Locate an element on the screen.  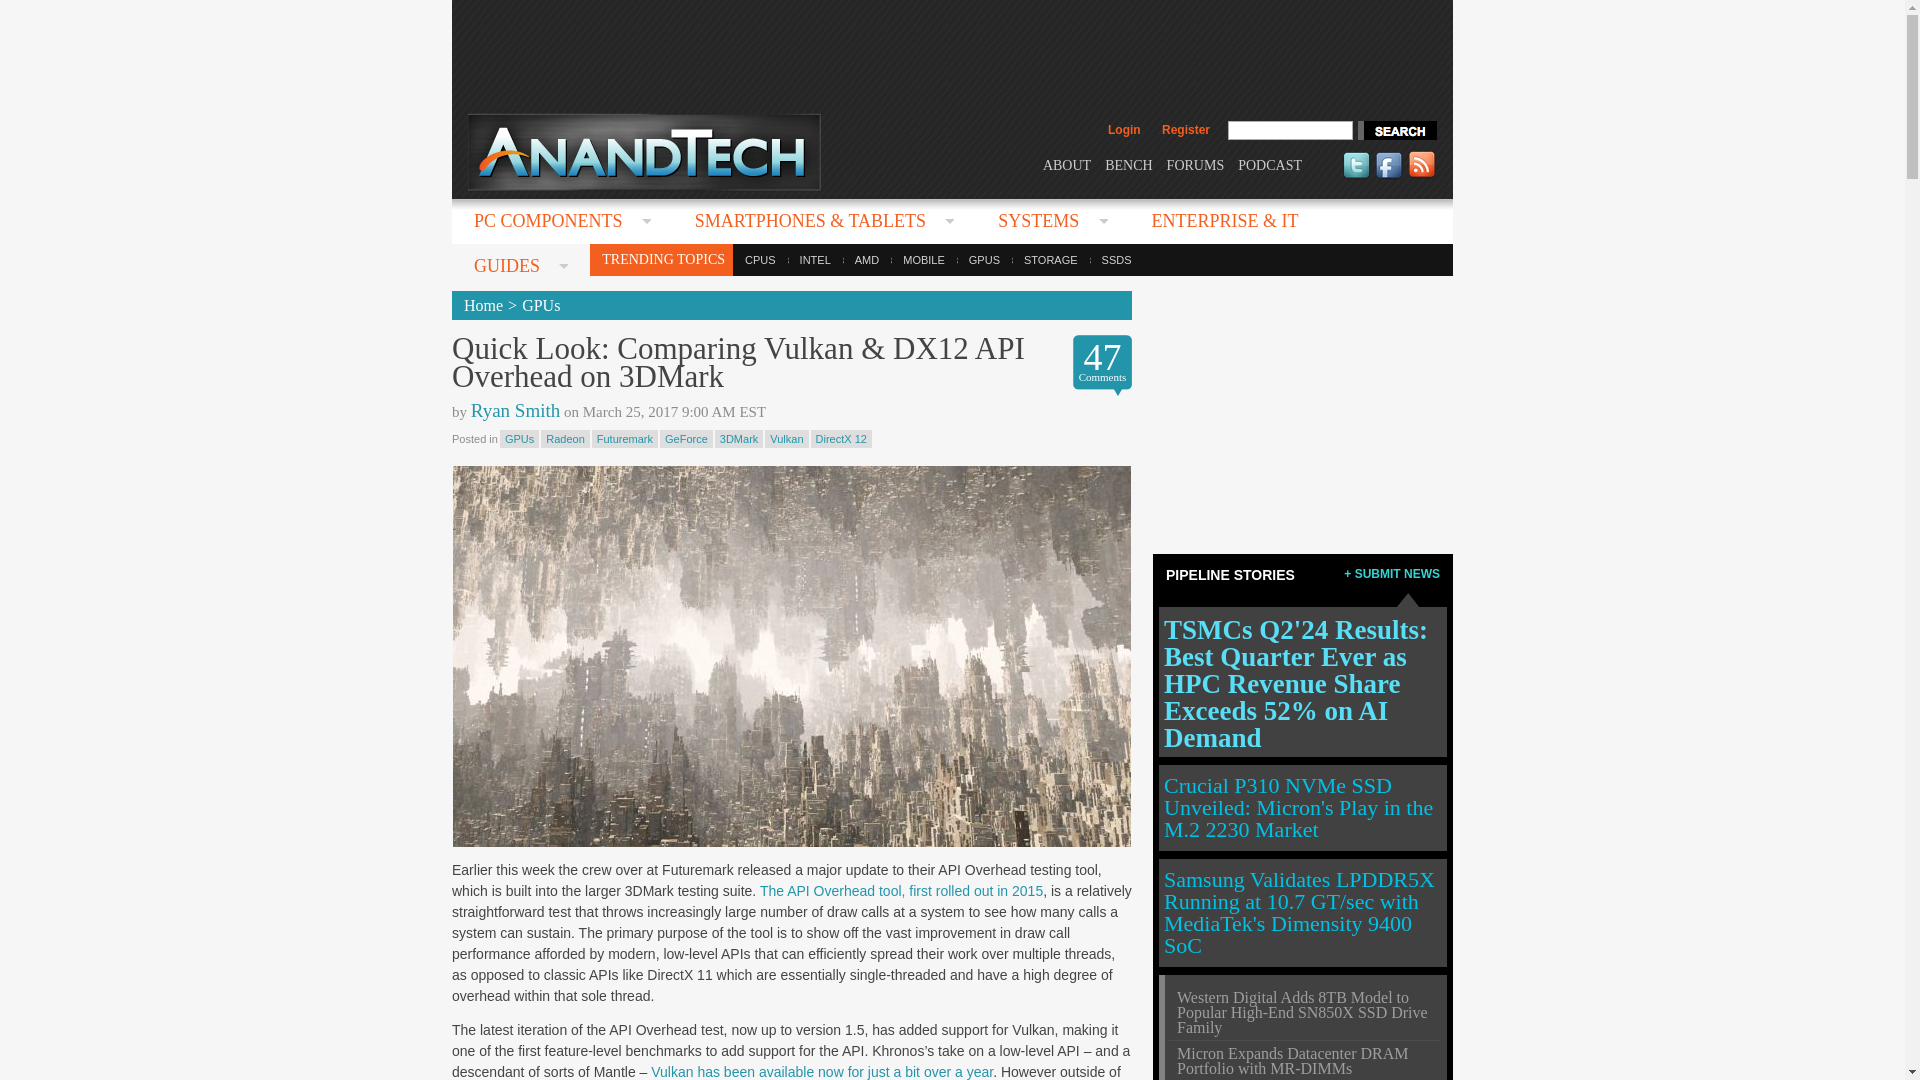
search is located at coordinates (1396, 130).